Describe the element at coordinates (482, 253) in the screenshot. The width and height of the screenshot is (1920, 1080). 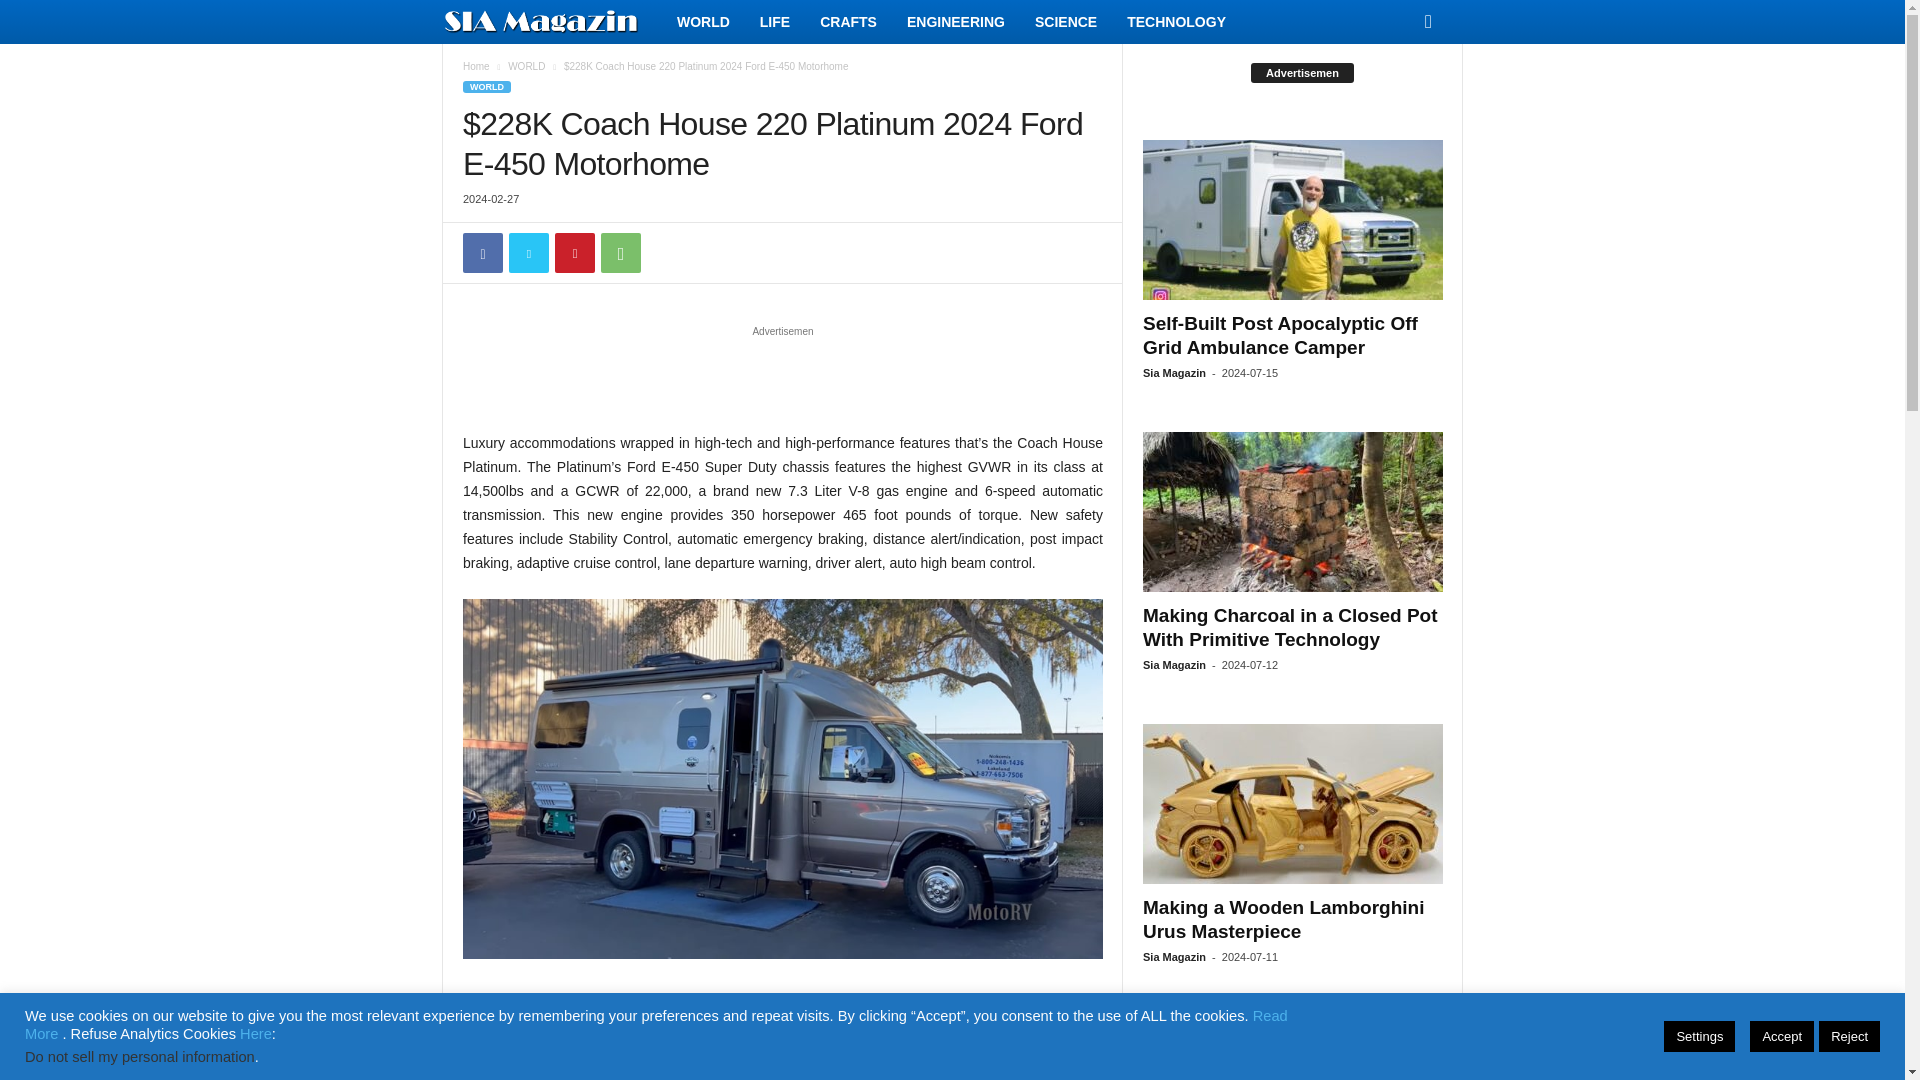
I see `Facebook` at that location.